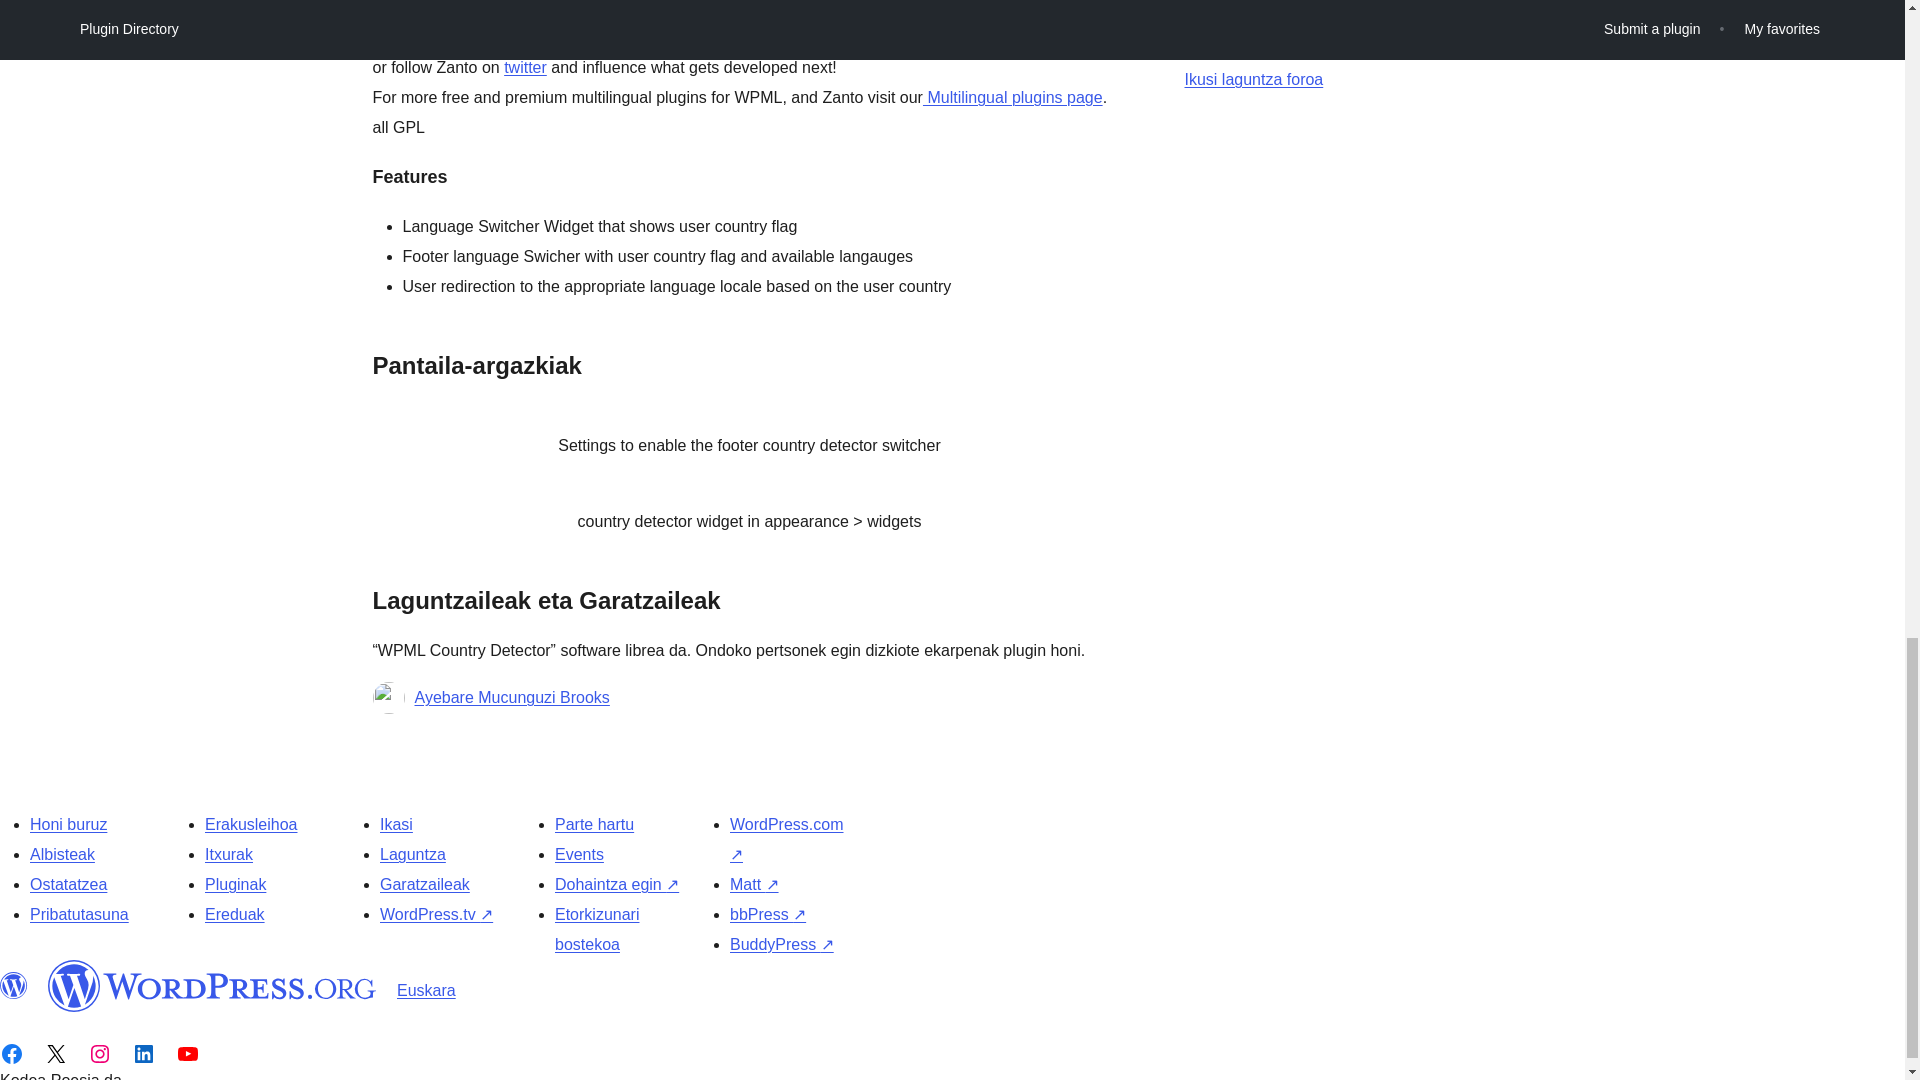 Image resolution: width=1920 pixels, height=1080 pixels. I want to click on Pribatutasuna, so click(79, 914).